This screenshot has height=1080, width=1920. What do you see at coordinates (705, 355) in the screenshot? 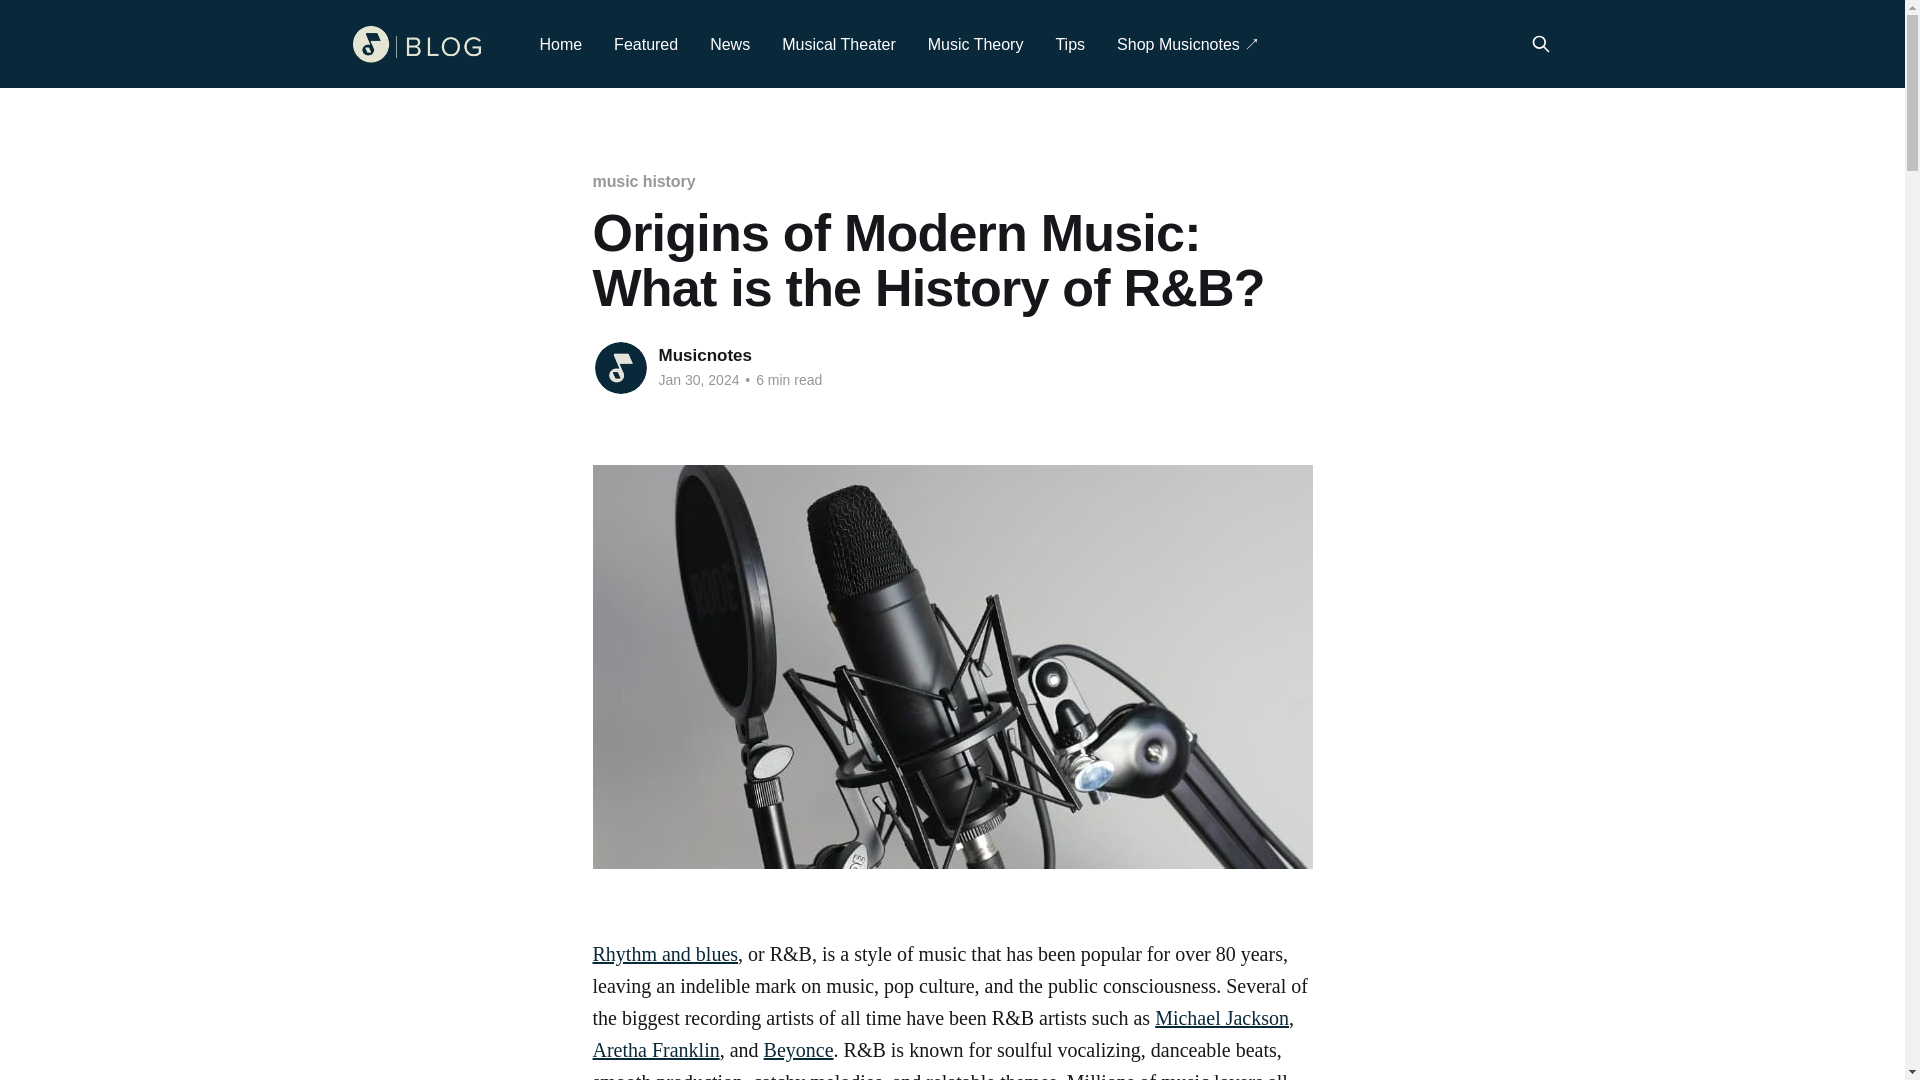
I see `Musicnotes` at bounding box center [705, 355].